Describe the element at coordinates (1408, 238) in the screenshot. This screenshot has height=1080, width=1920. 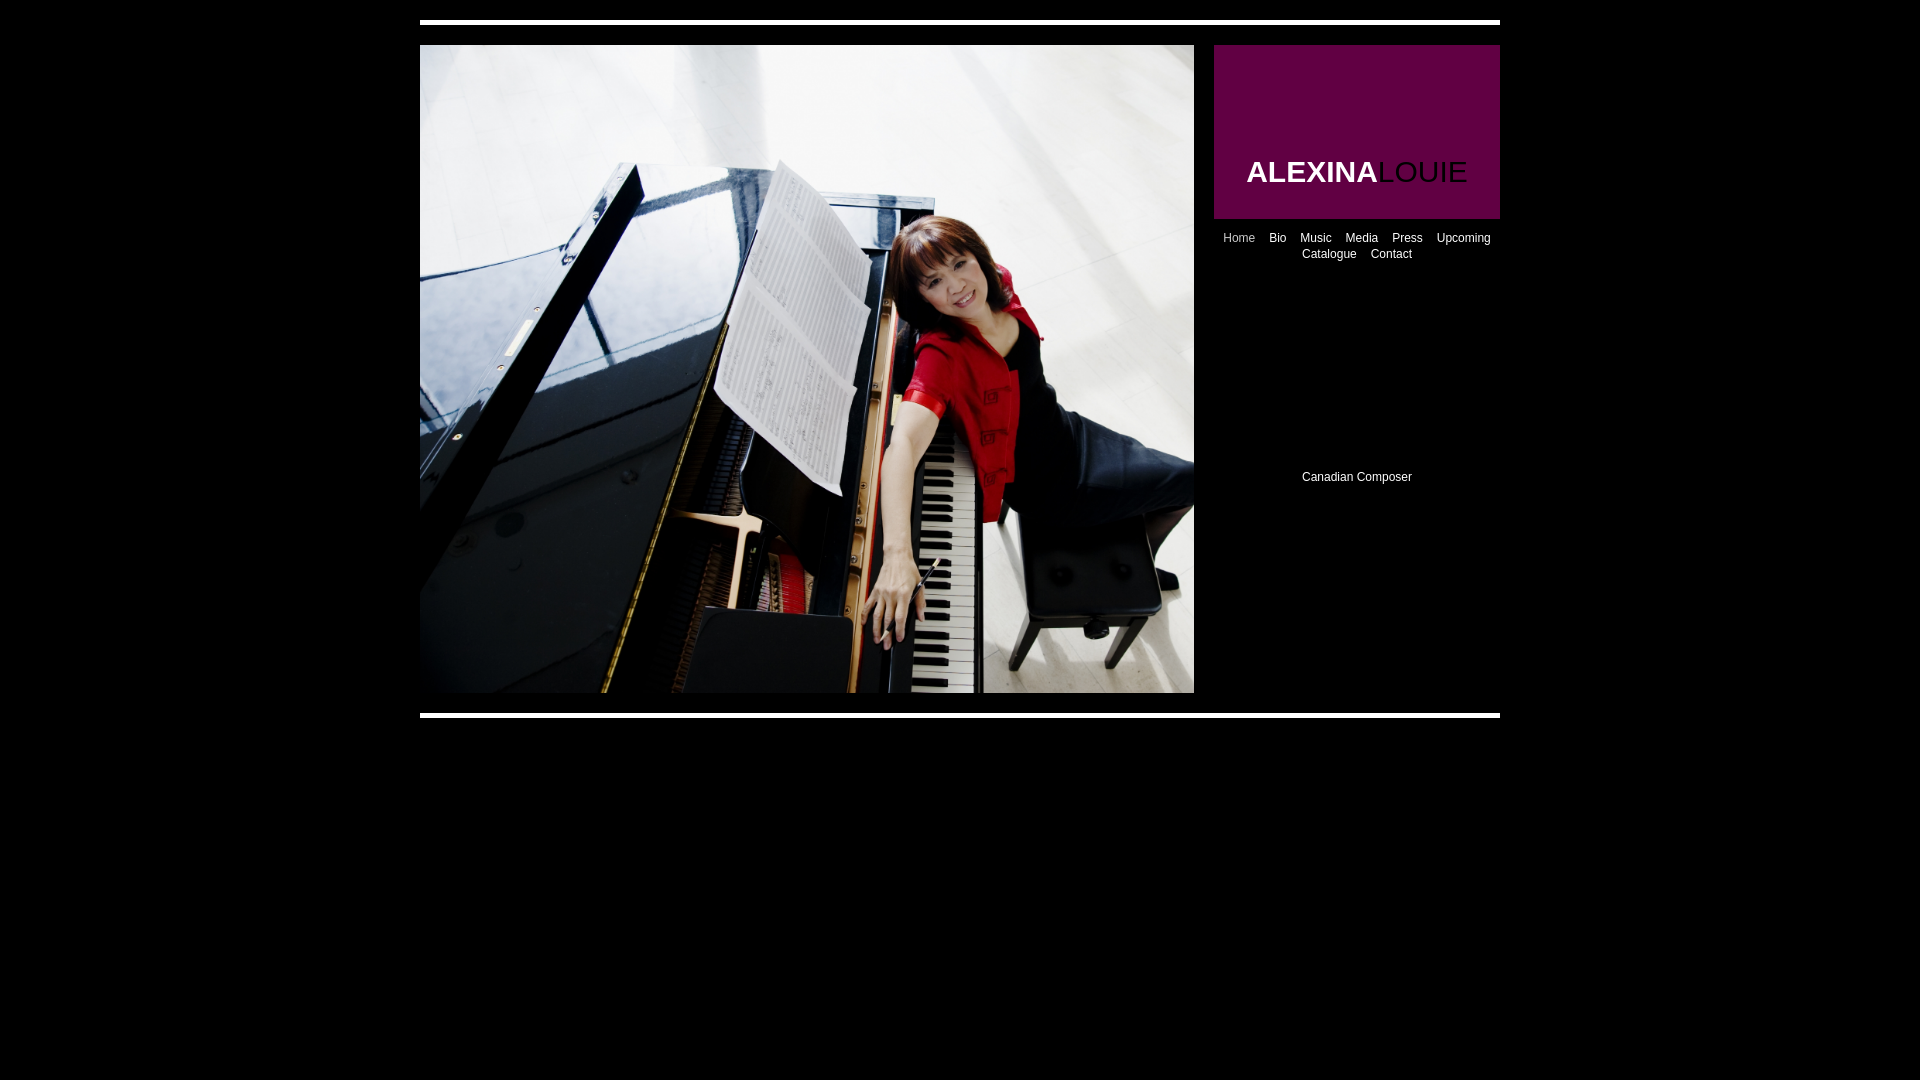
I see `Press` at that location.